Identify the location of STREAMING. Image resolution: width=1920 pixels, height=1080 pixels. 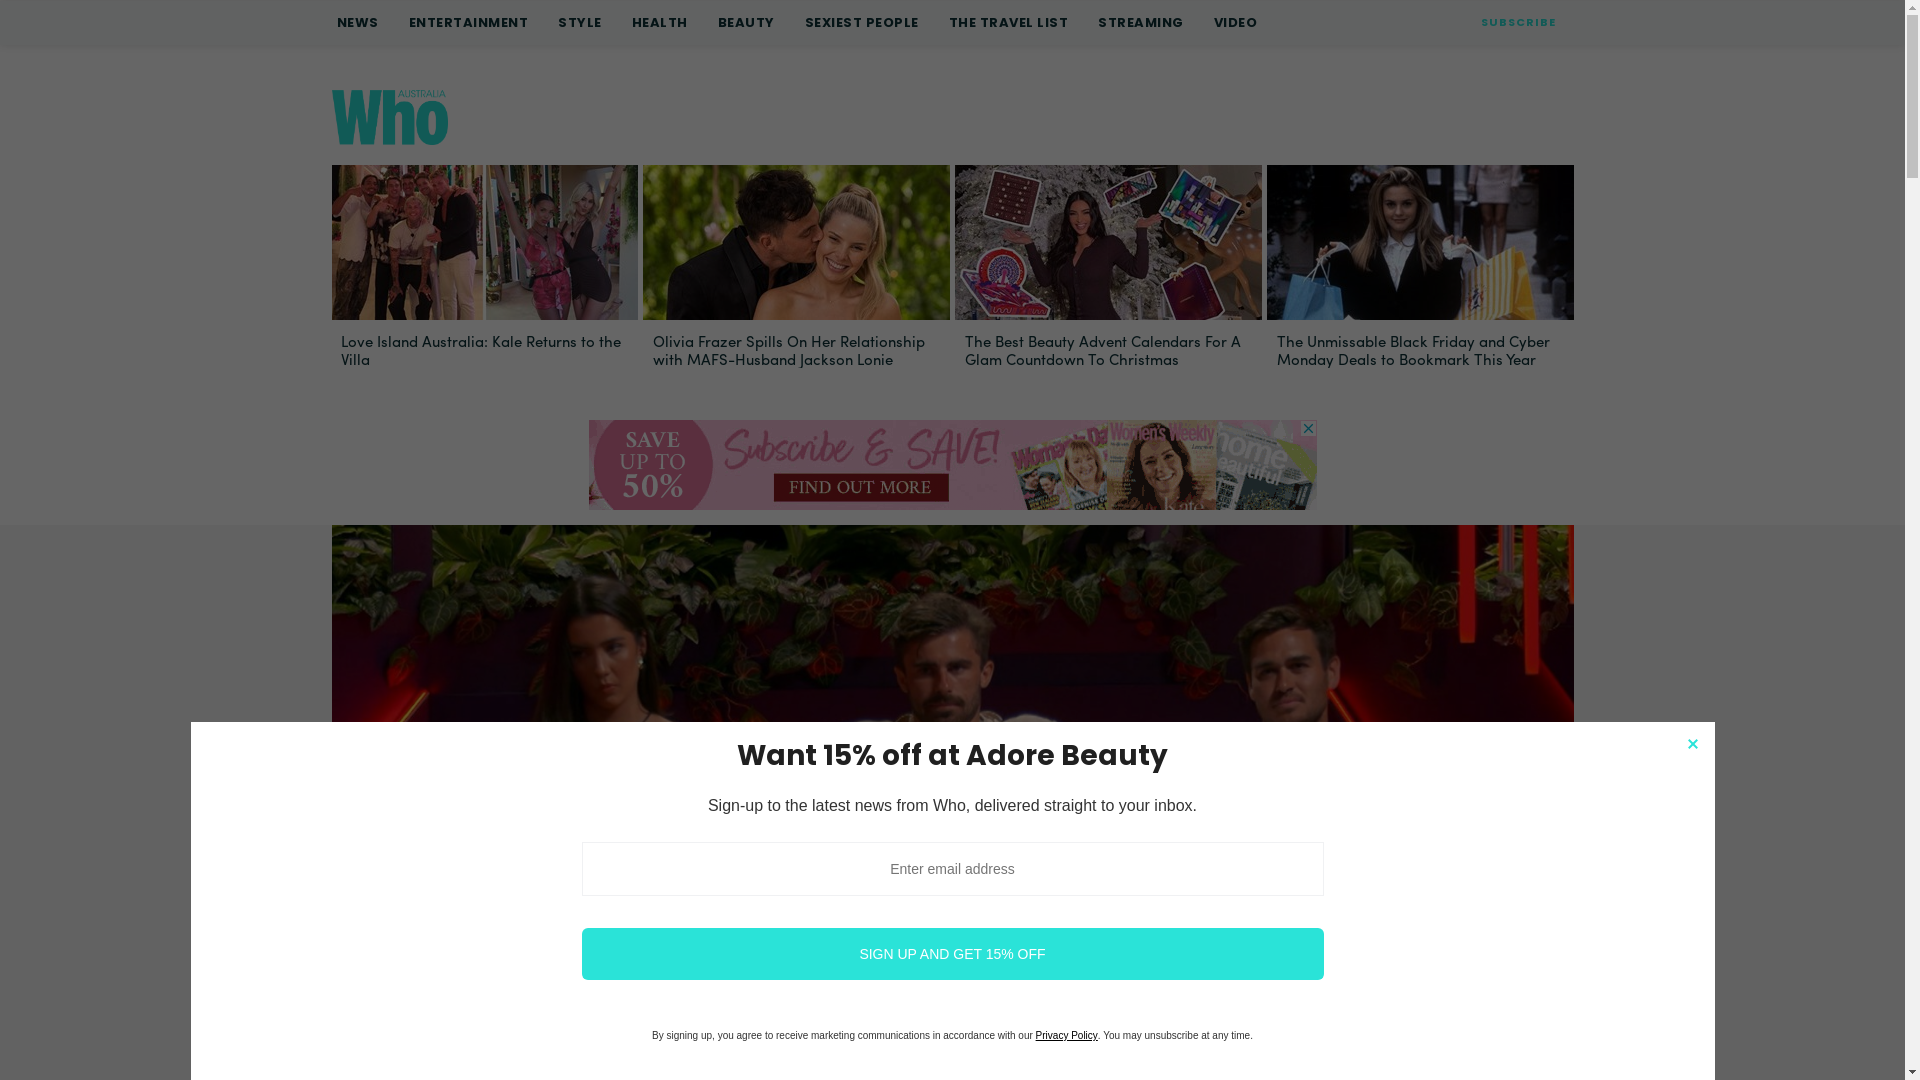
(1141, 22).